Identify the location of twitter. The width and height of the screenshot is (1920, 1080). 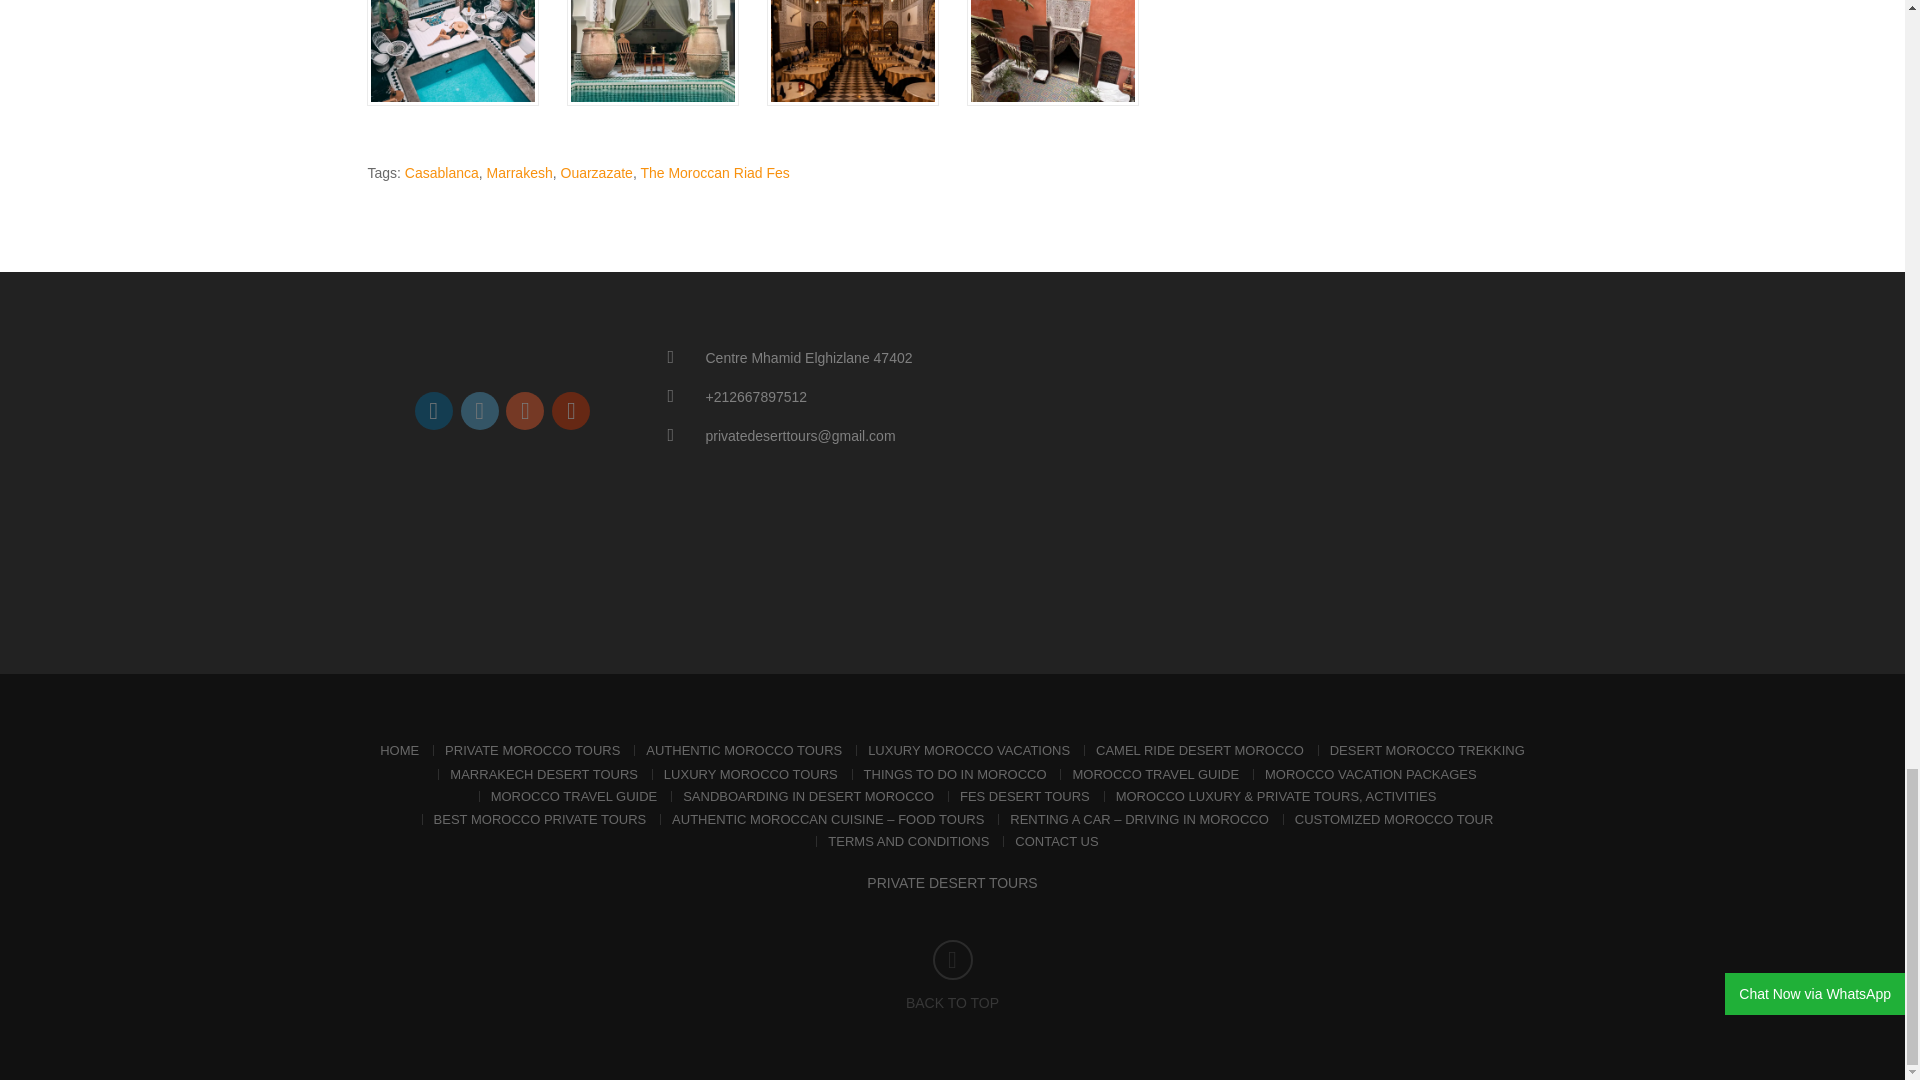
(480, 410).